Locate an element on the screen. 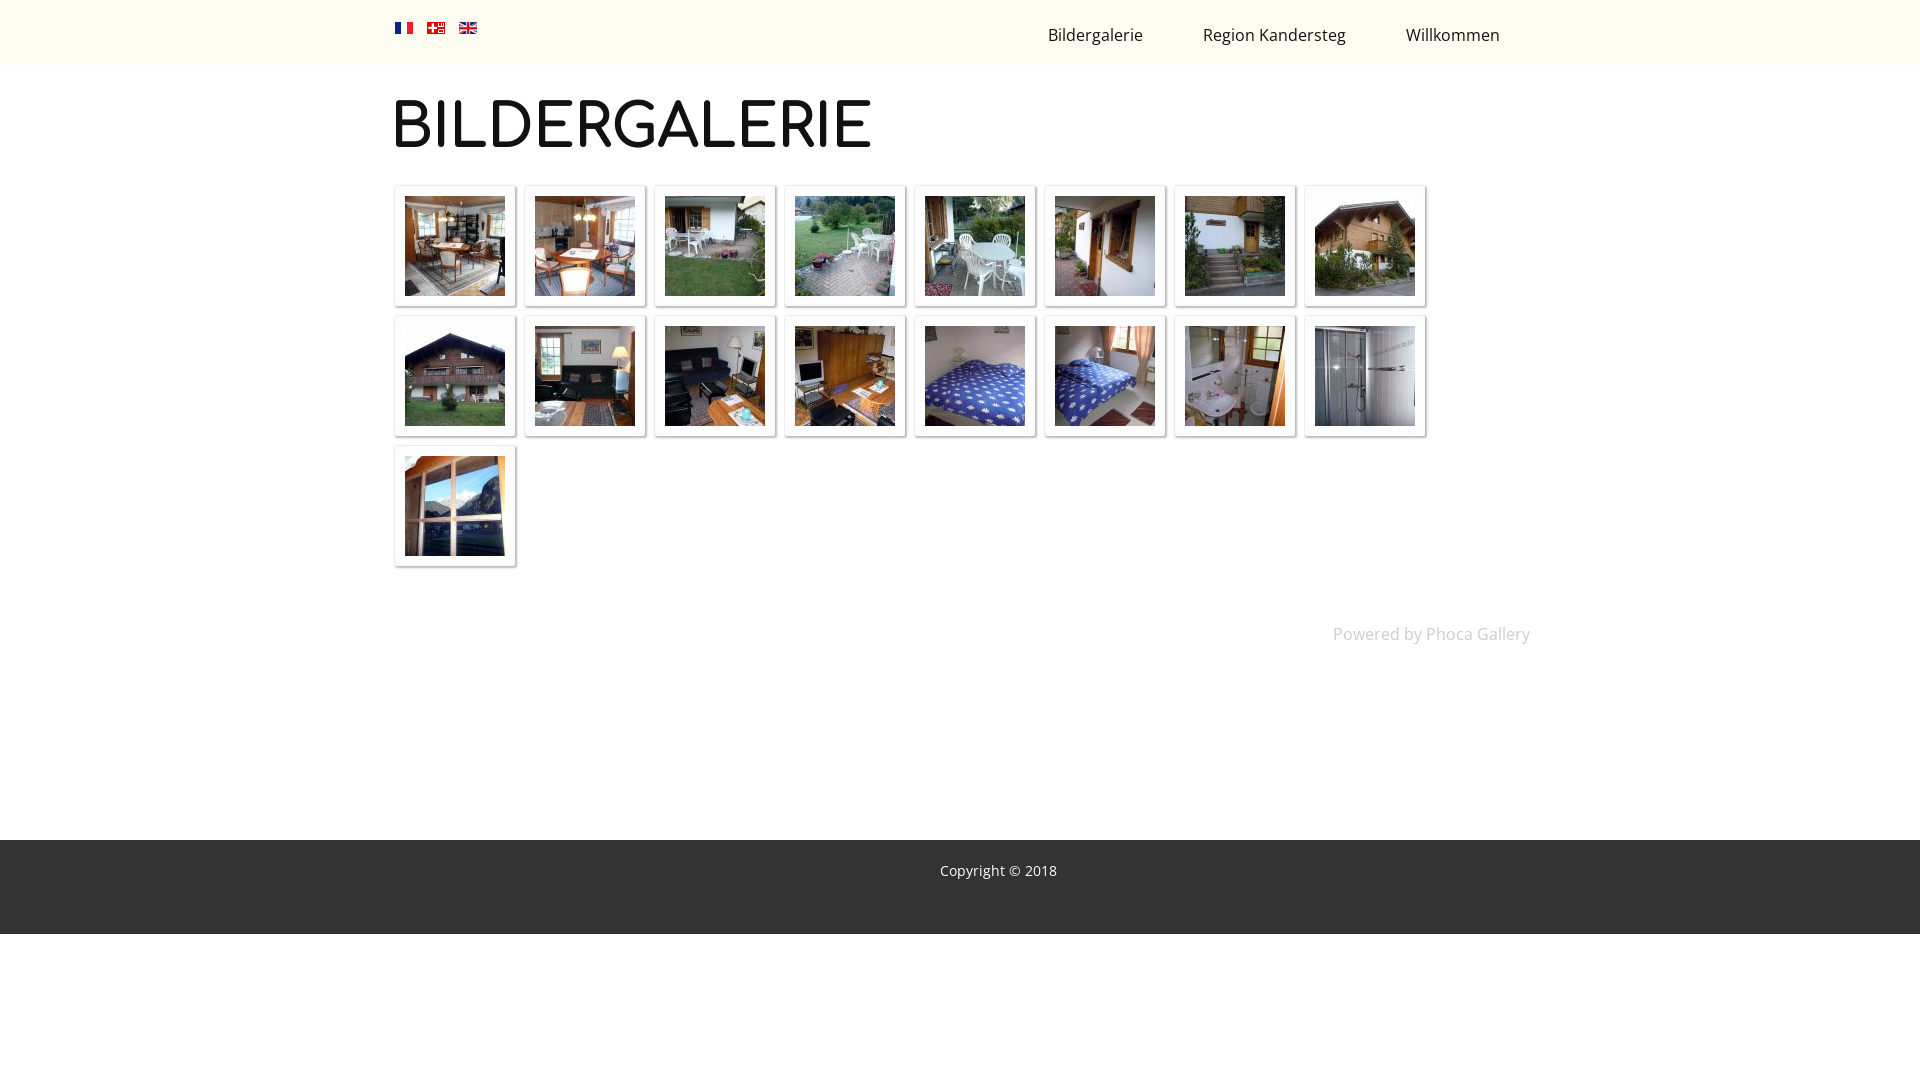  Galerie is located at coordinates (454, 290).